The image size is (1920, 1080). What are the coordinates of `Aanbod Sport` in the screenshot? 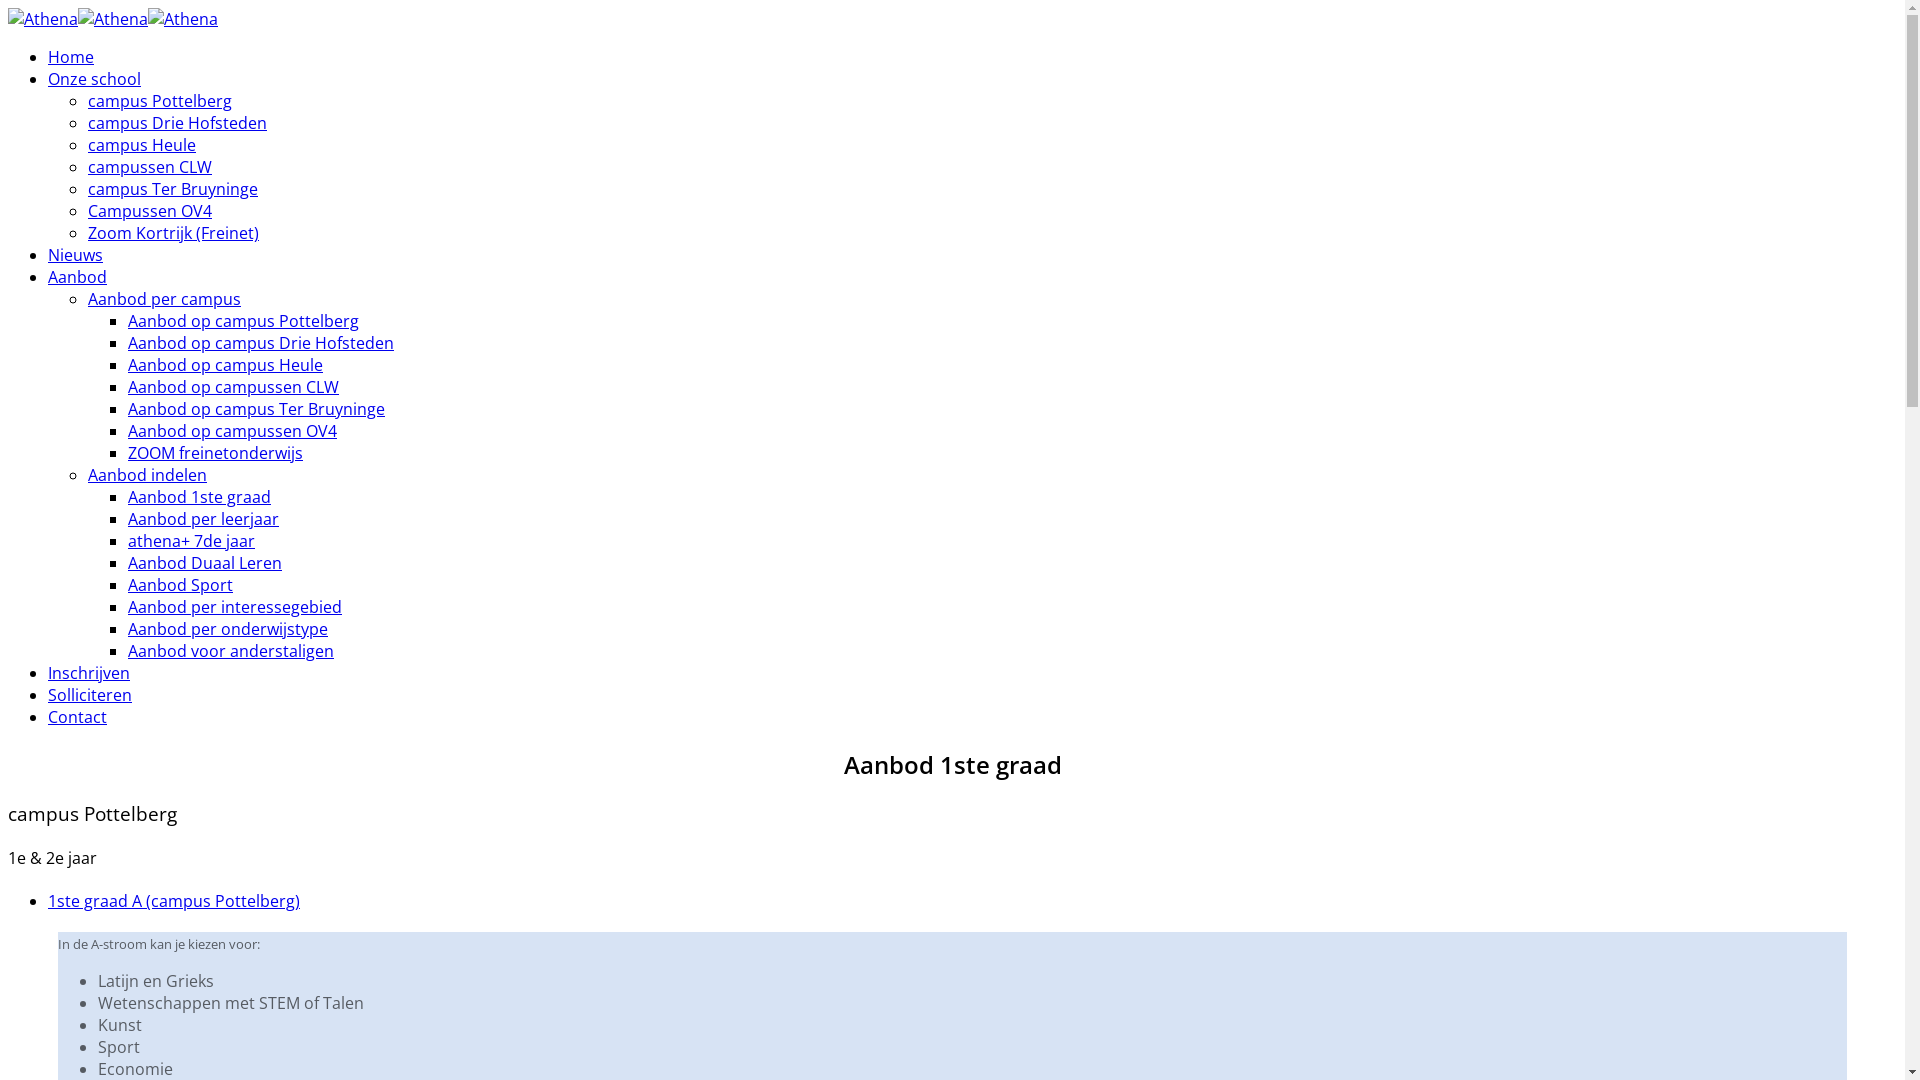 It's located at (180, 585).